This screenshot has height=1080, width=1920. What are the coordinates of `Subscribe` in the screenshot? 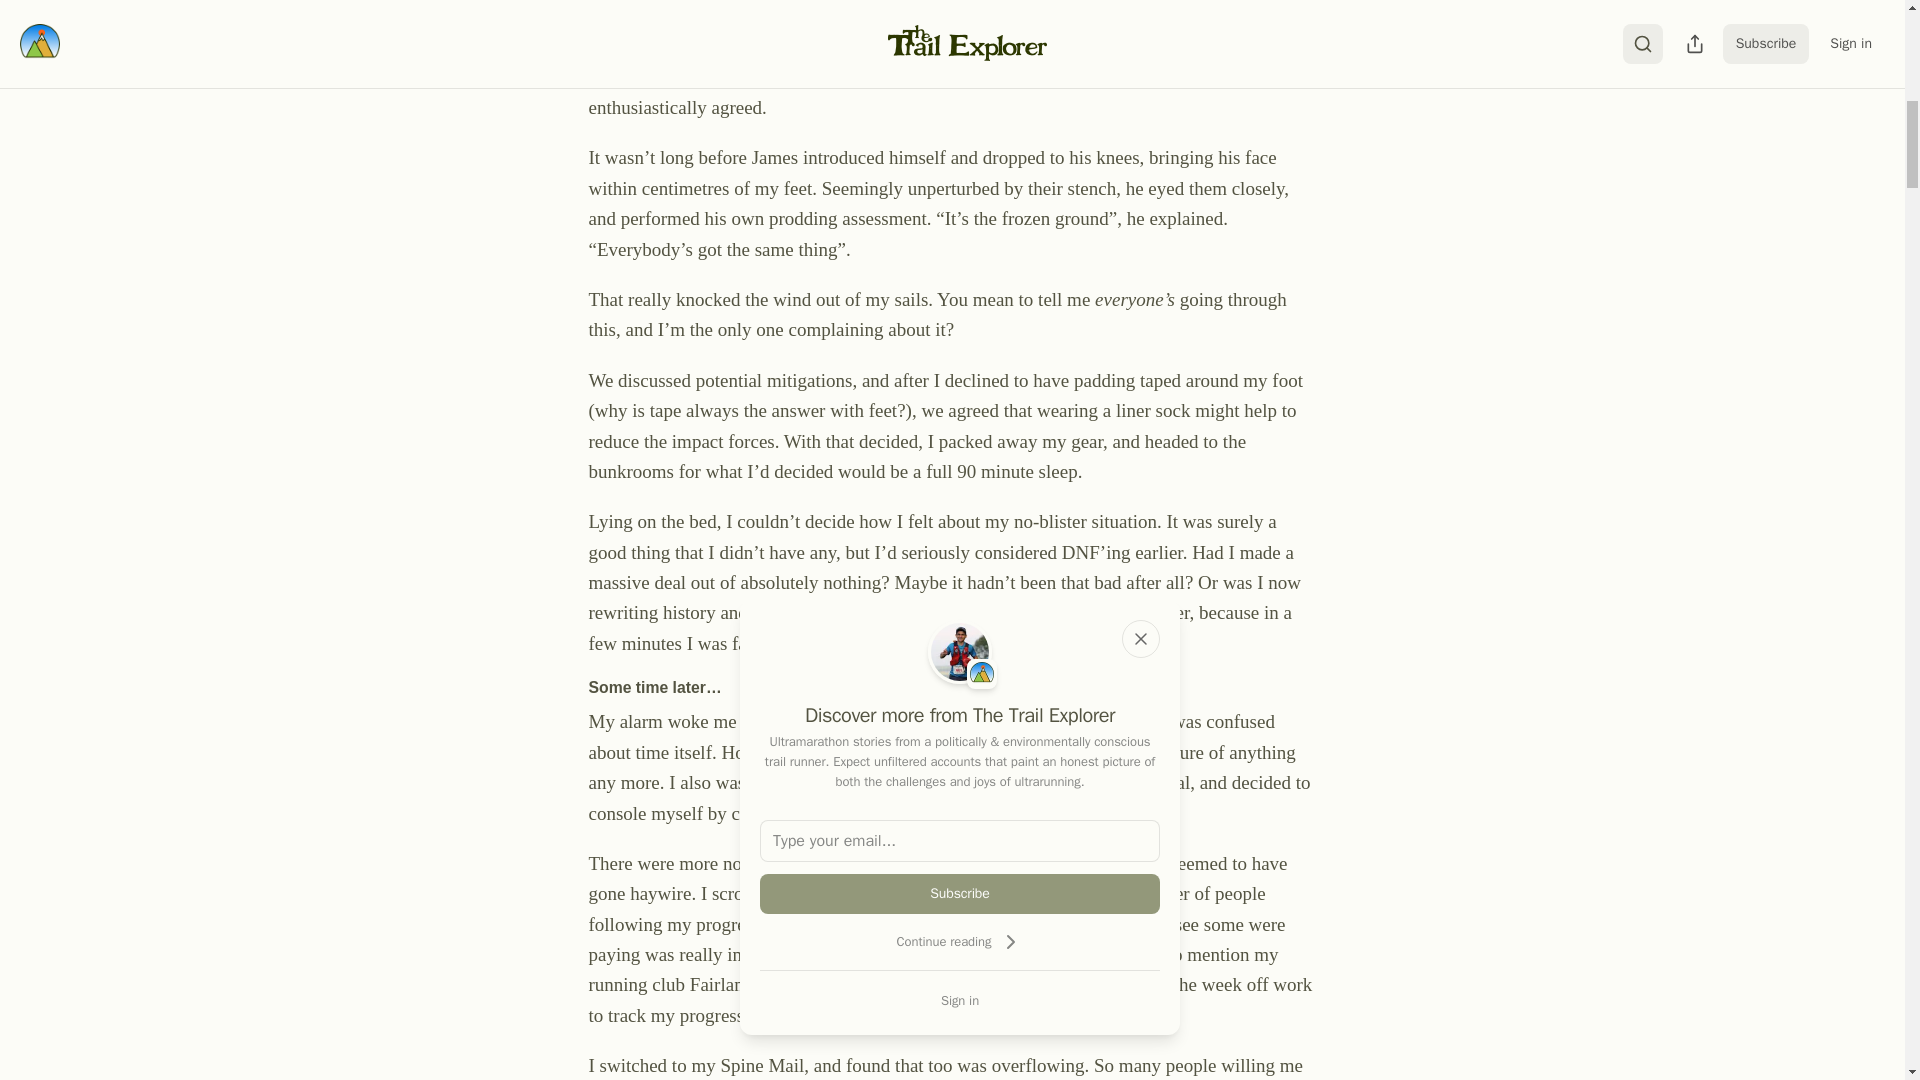 It's located at (960, 893).